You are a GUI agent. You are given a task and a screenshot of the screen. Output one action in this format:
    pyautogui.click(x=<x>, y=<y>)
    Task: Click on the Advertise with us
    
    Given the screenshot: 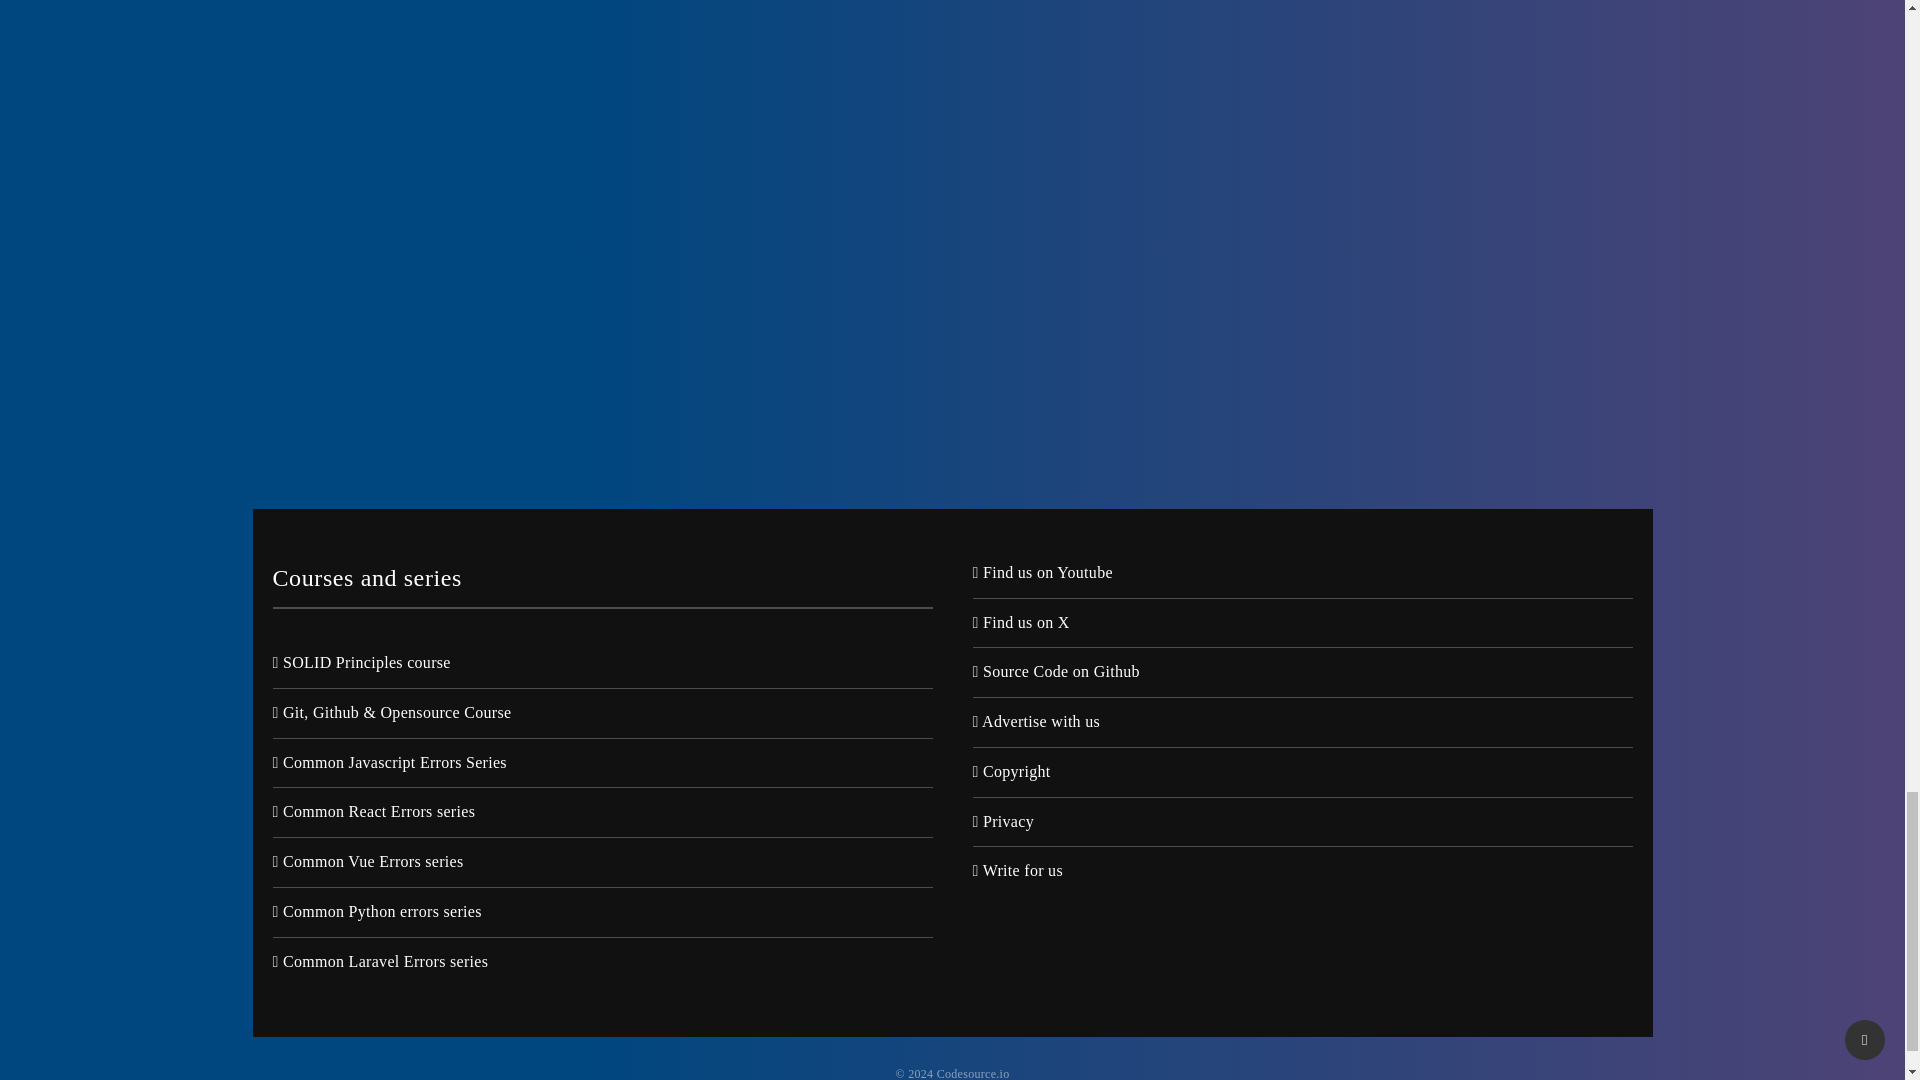 What is the action you would take?
    pyautogui.click(x=1036, y=724)
    